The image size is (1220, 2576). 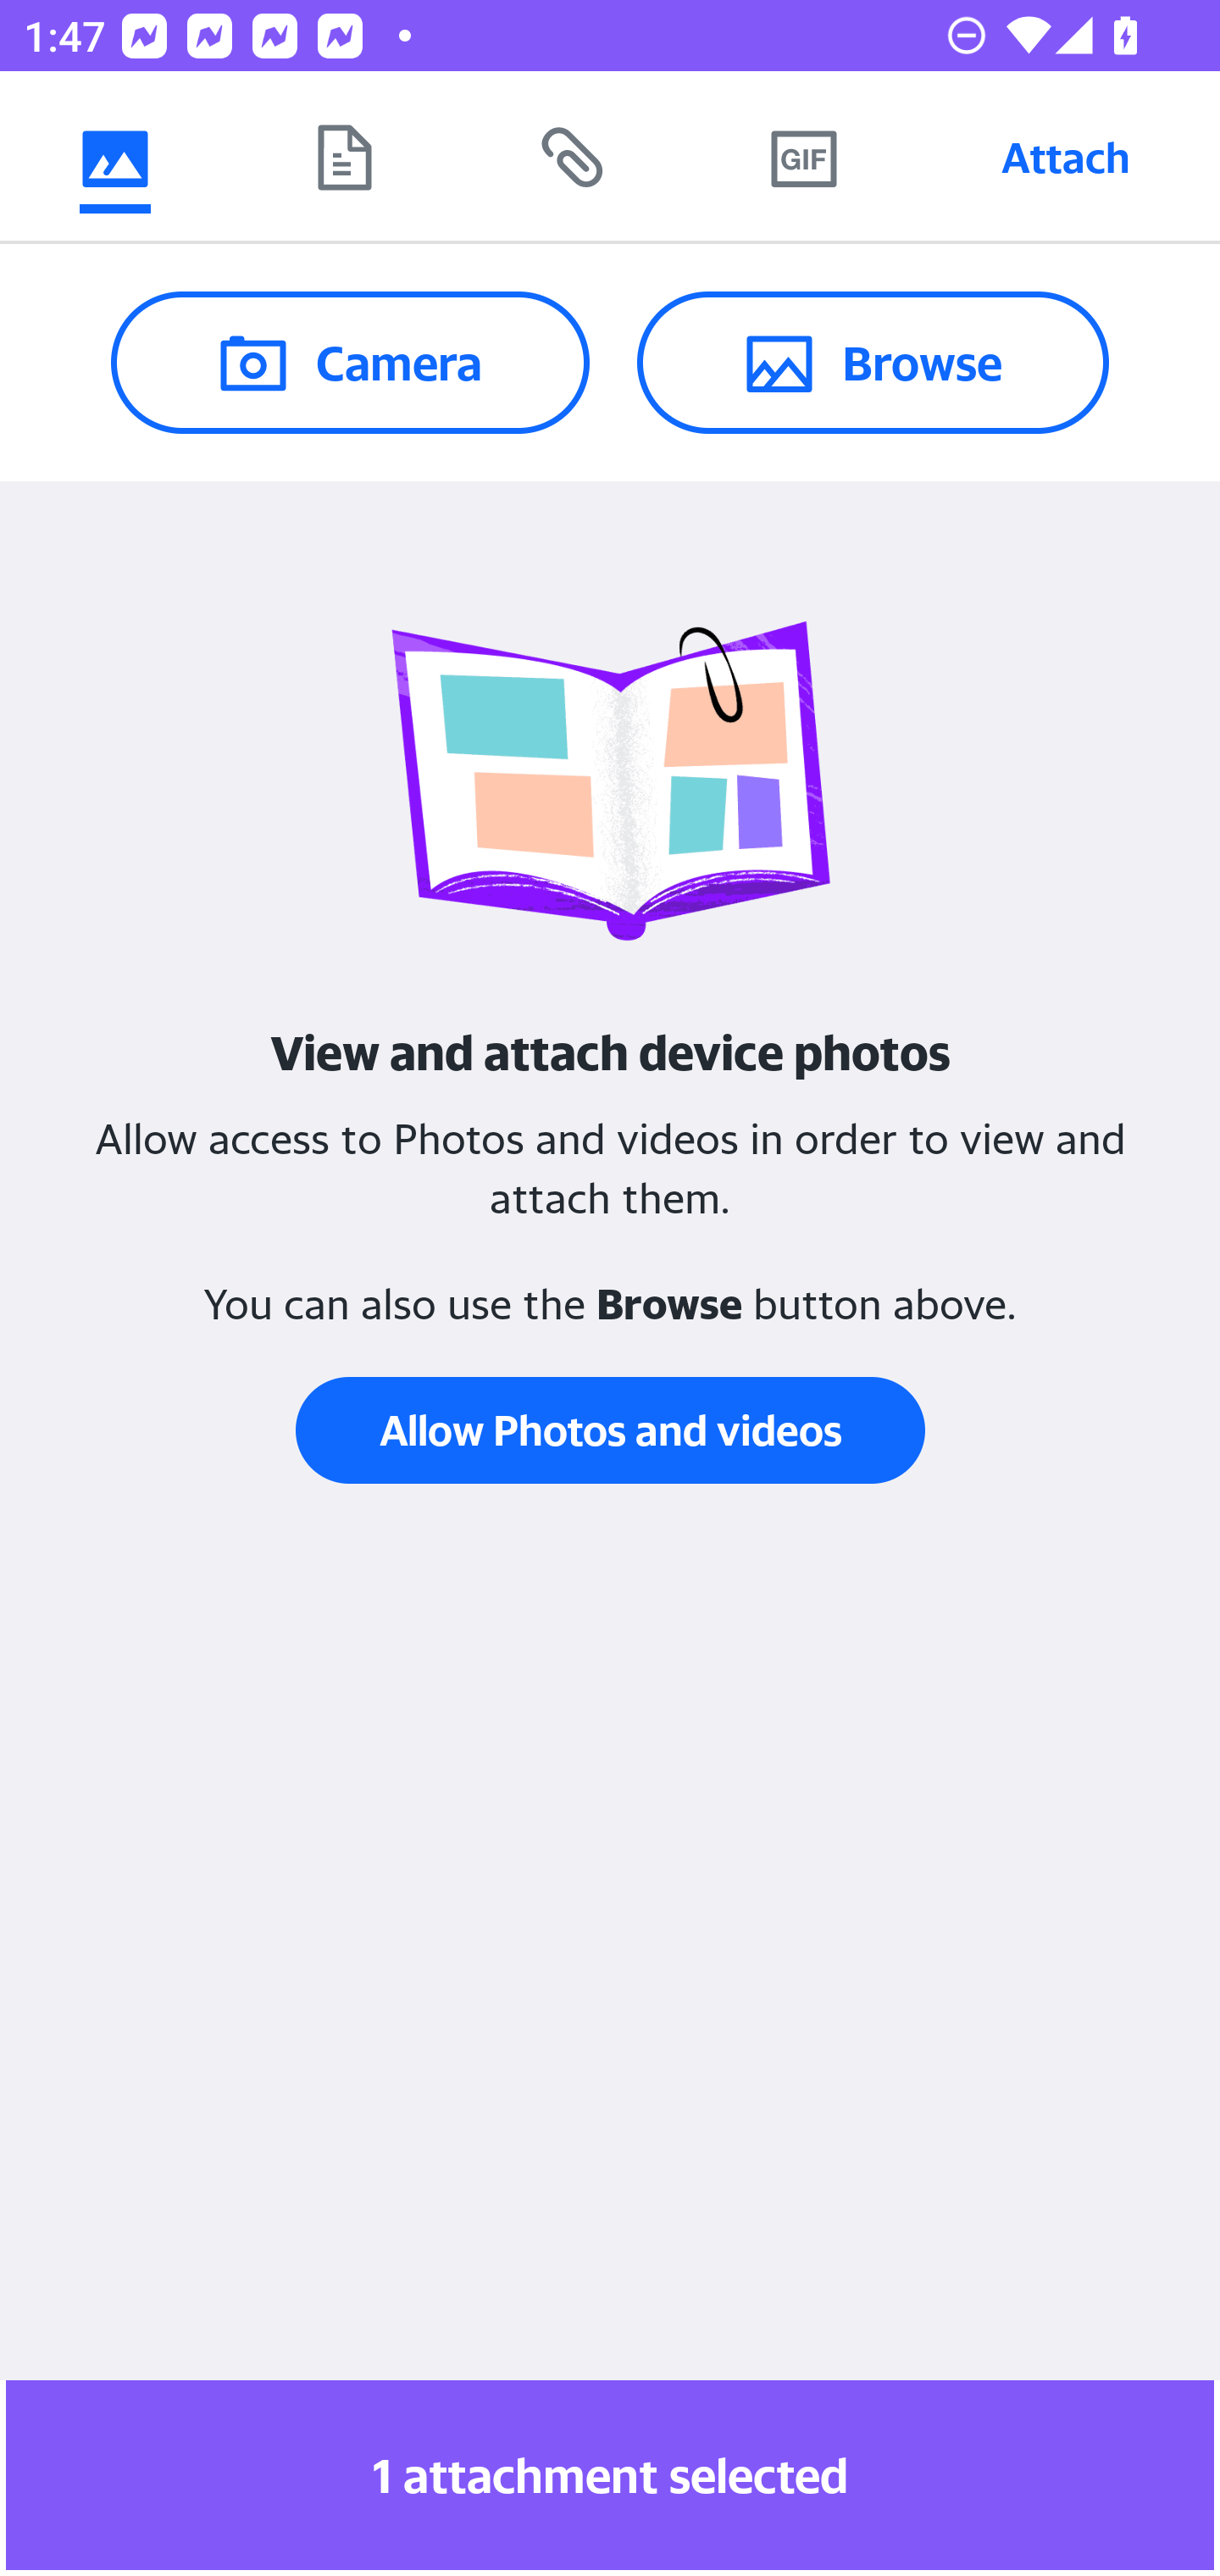 What do you see at coordinates (873, 361) in the screenshot?
I see `Browse` at bounding box center [873, 361].